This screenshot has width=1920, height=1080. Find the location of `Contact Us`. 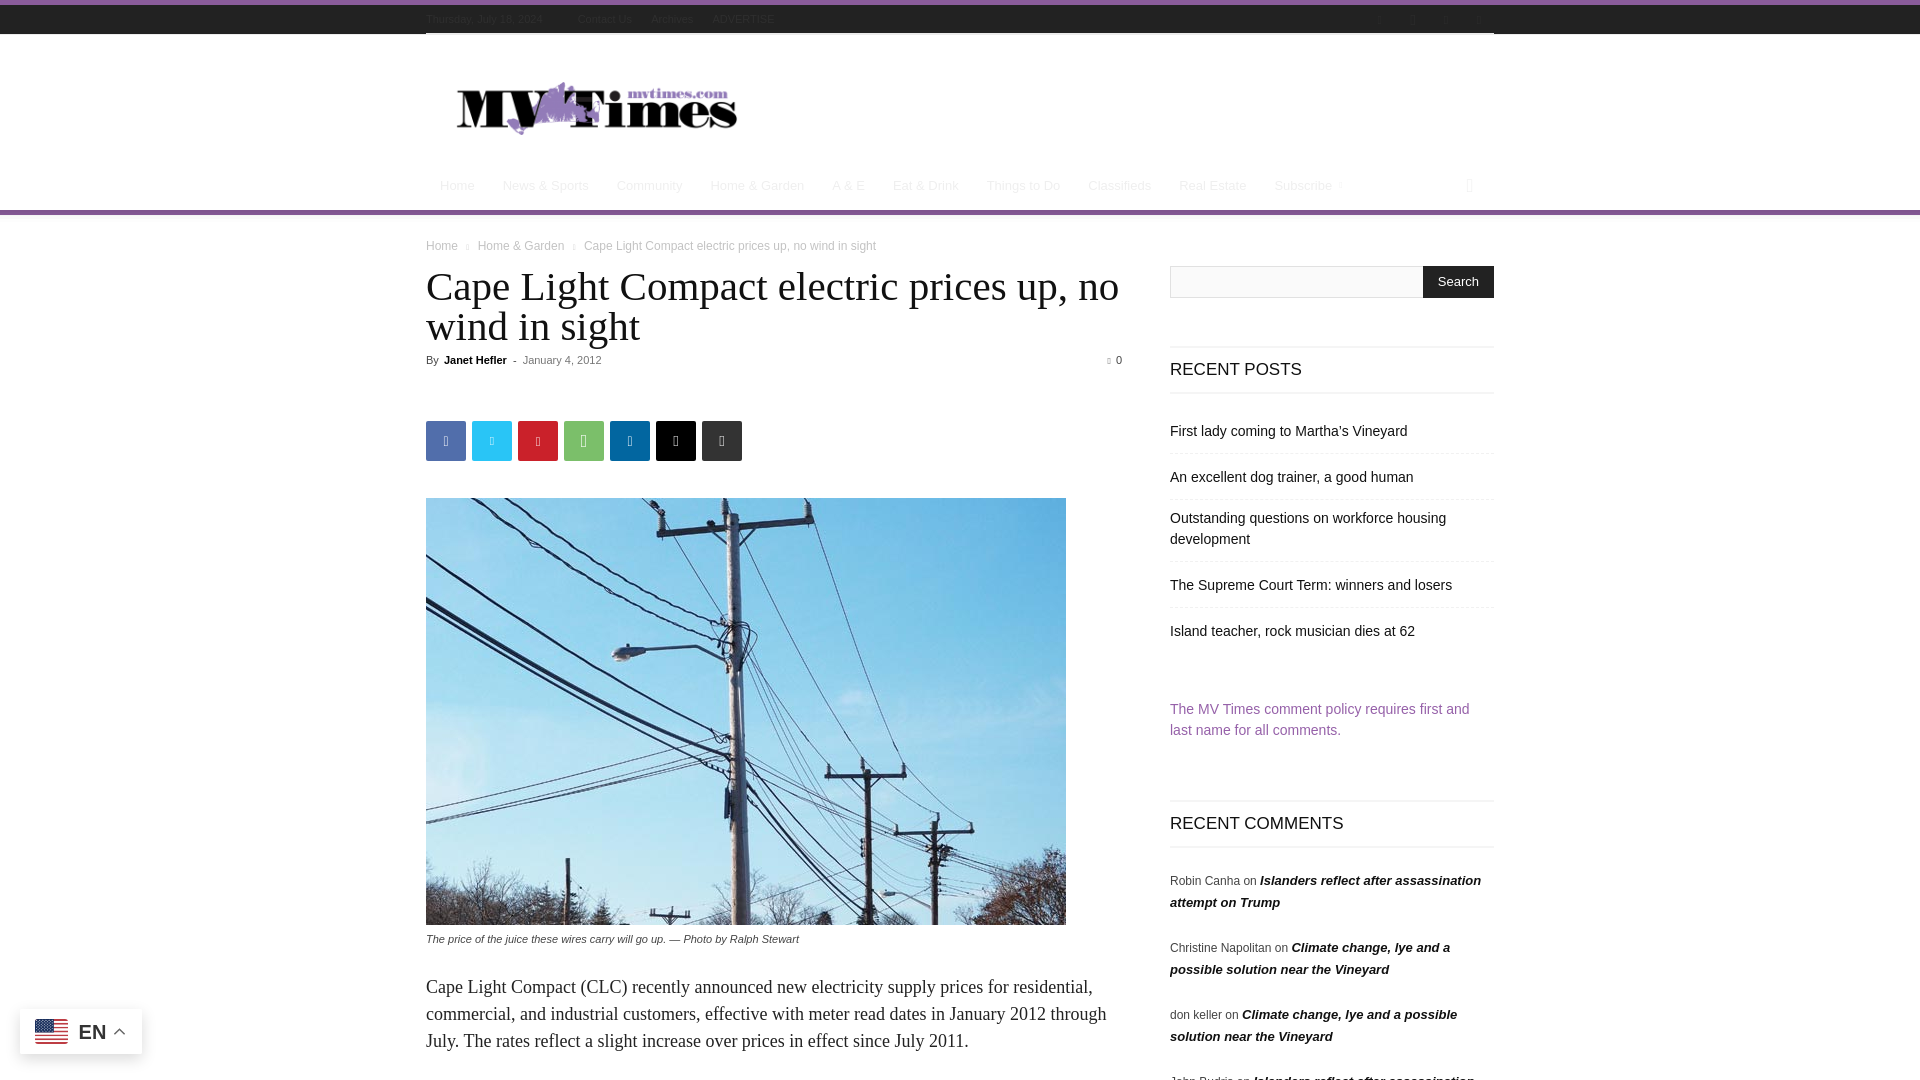

Contact Us is located at coordinates (604, 18).